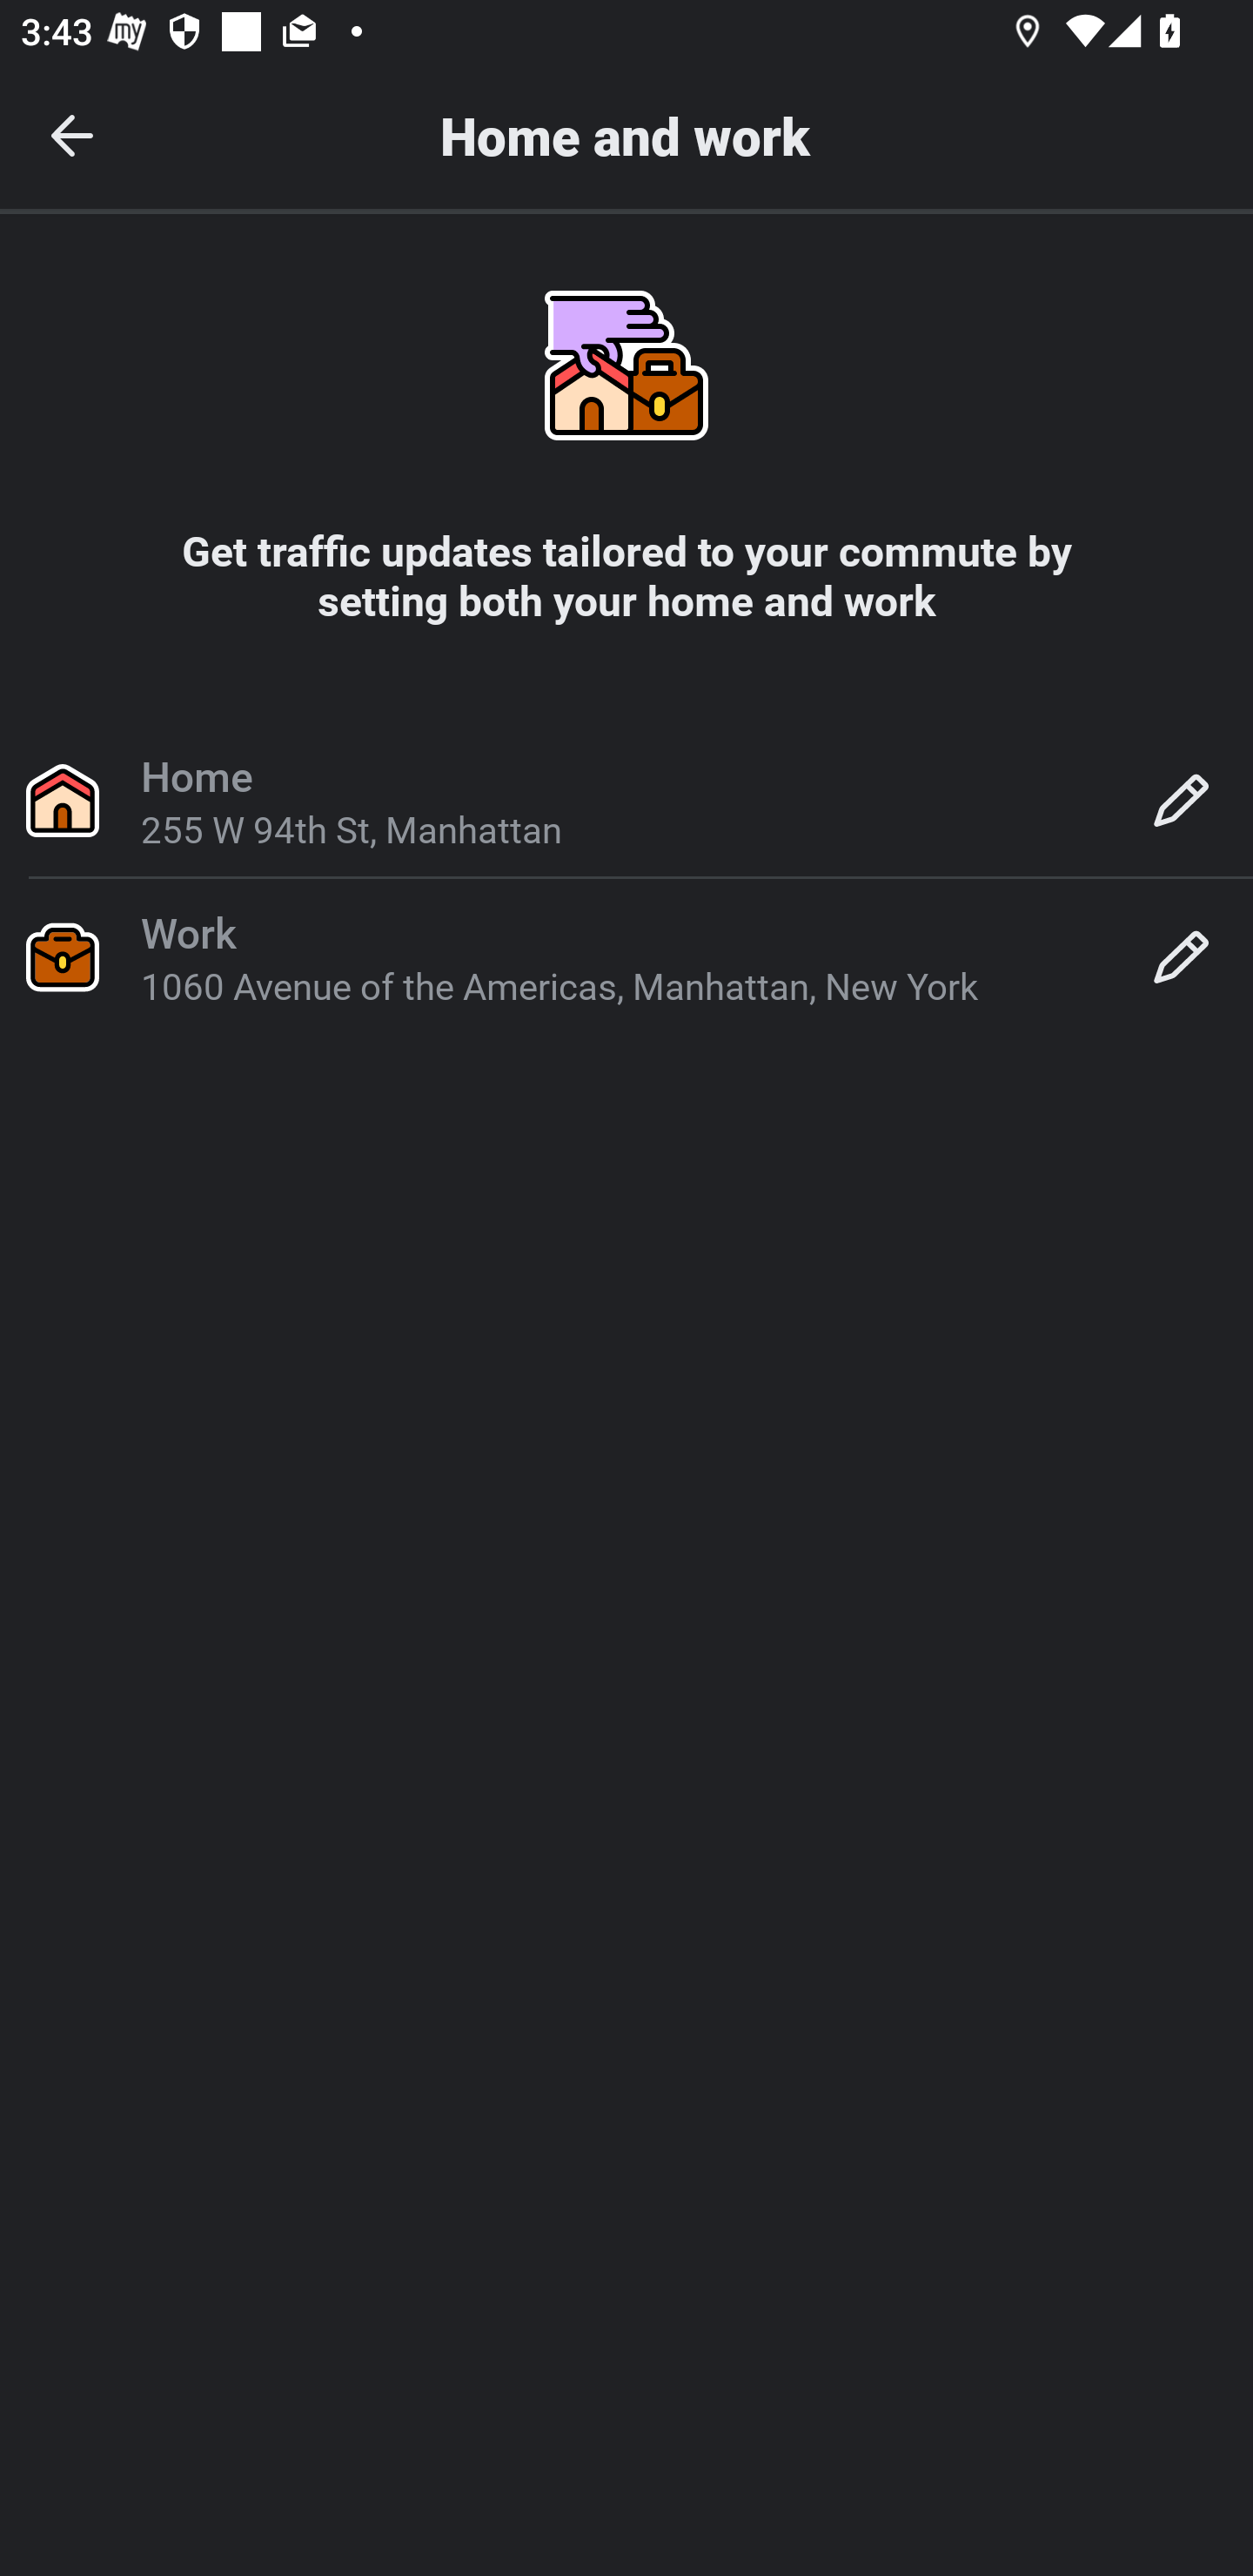 The image size is (1253, 2576). I want to click on Home 255 W 94th St, Manhattan, so click(626, 799).